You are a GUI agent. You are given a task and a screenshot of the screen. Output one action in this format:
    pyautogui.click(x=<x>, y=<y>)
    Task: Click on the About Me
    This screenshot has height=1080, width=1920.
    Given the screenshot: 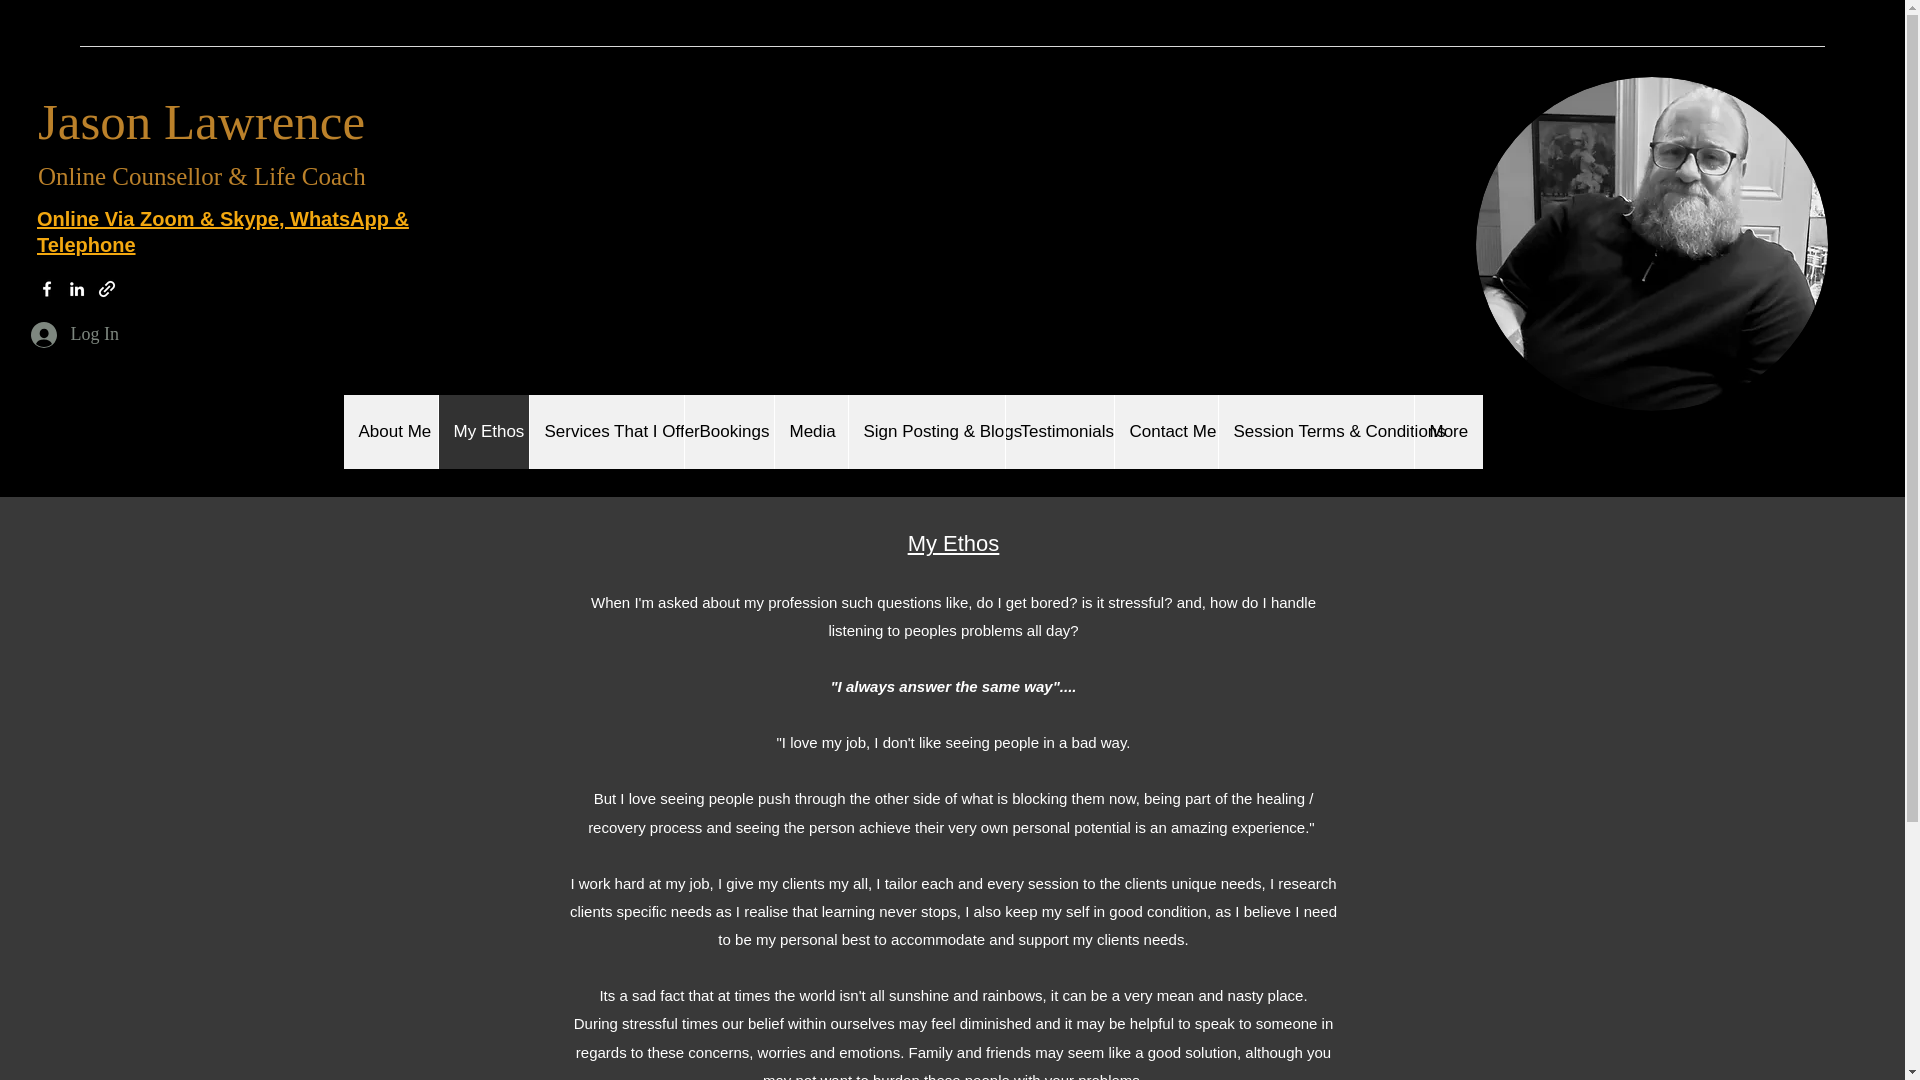 What is the action you would take?
    pyautogui.click(x=390, y=432)
    